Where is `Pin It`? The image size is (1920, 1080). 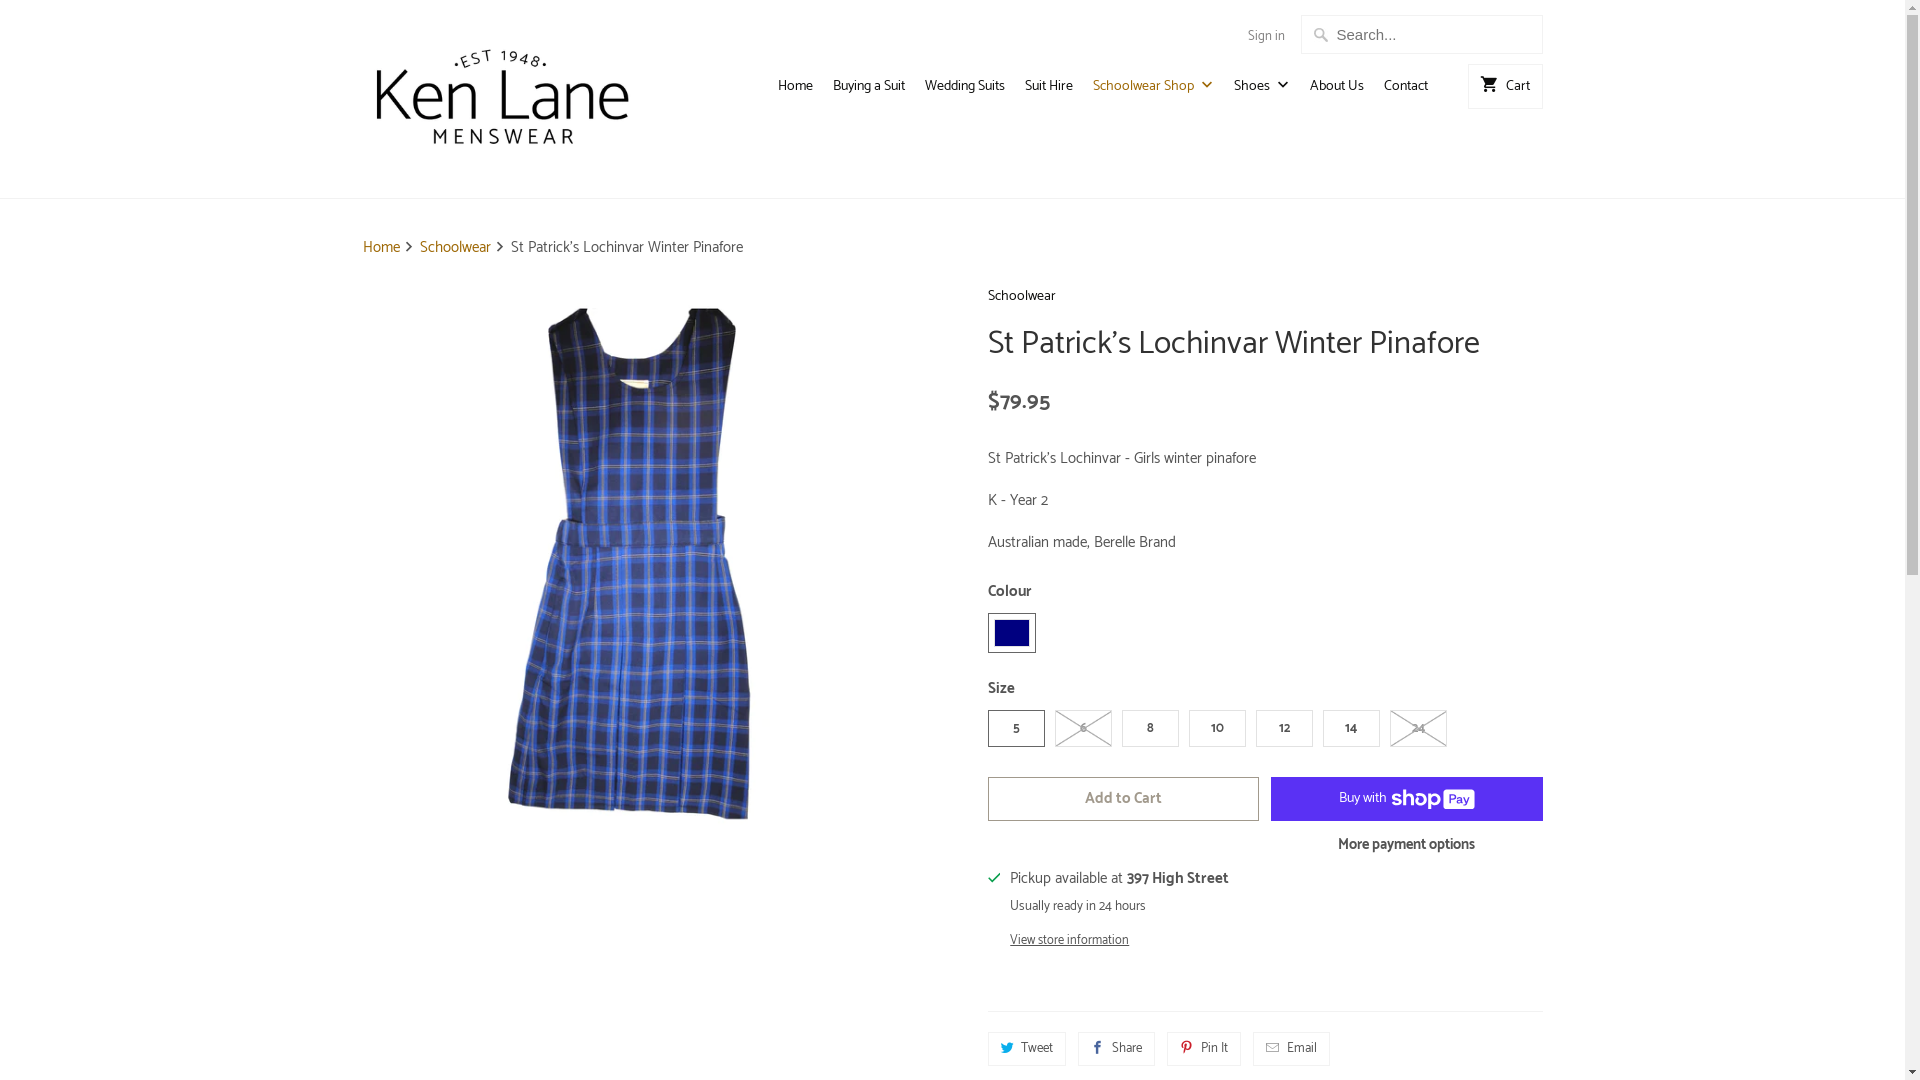 Pin It is located at coordinates (1204, 1049).